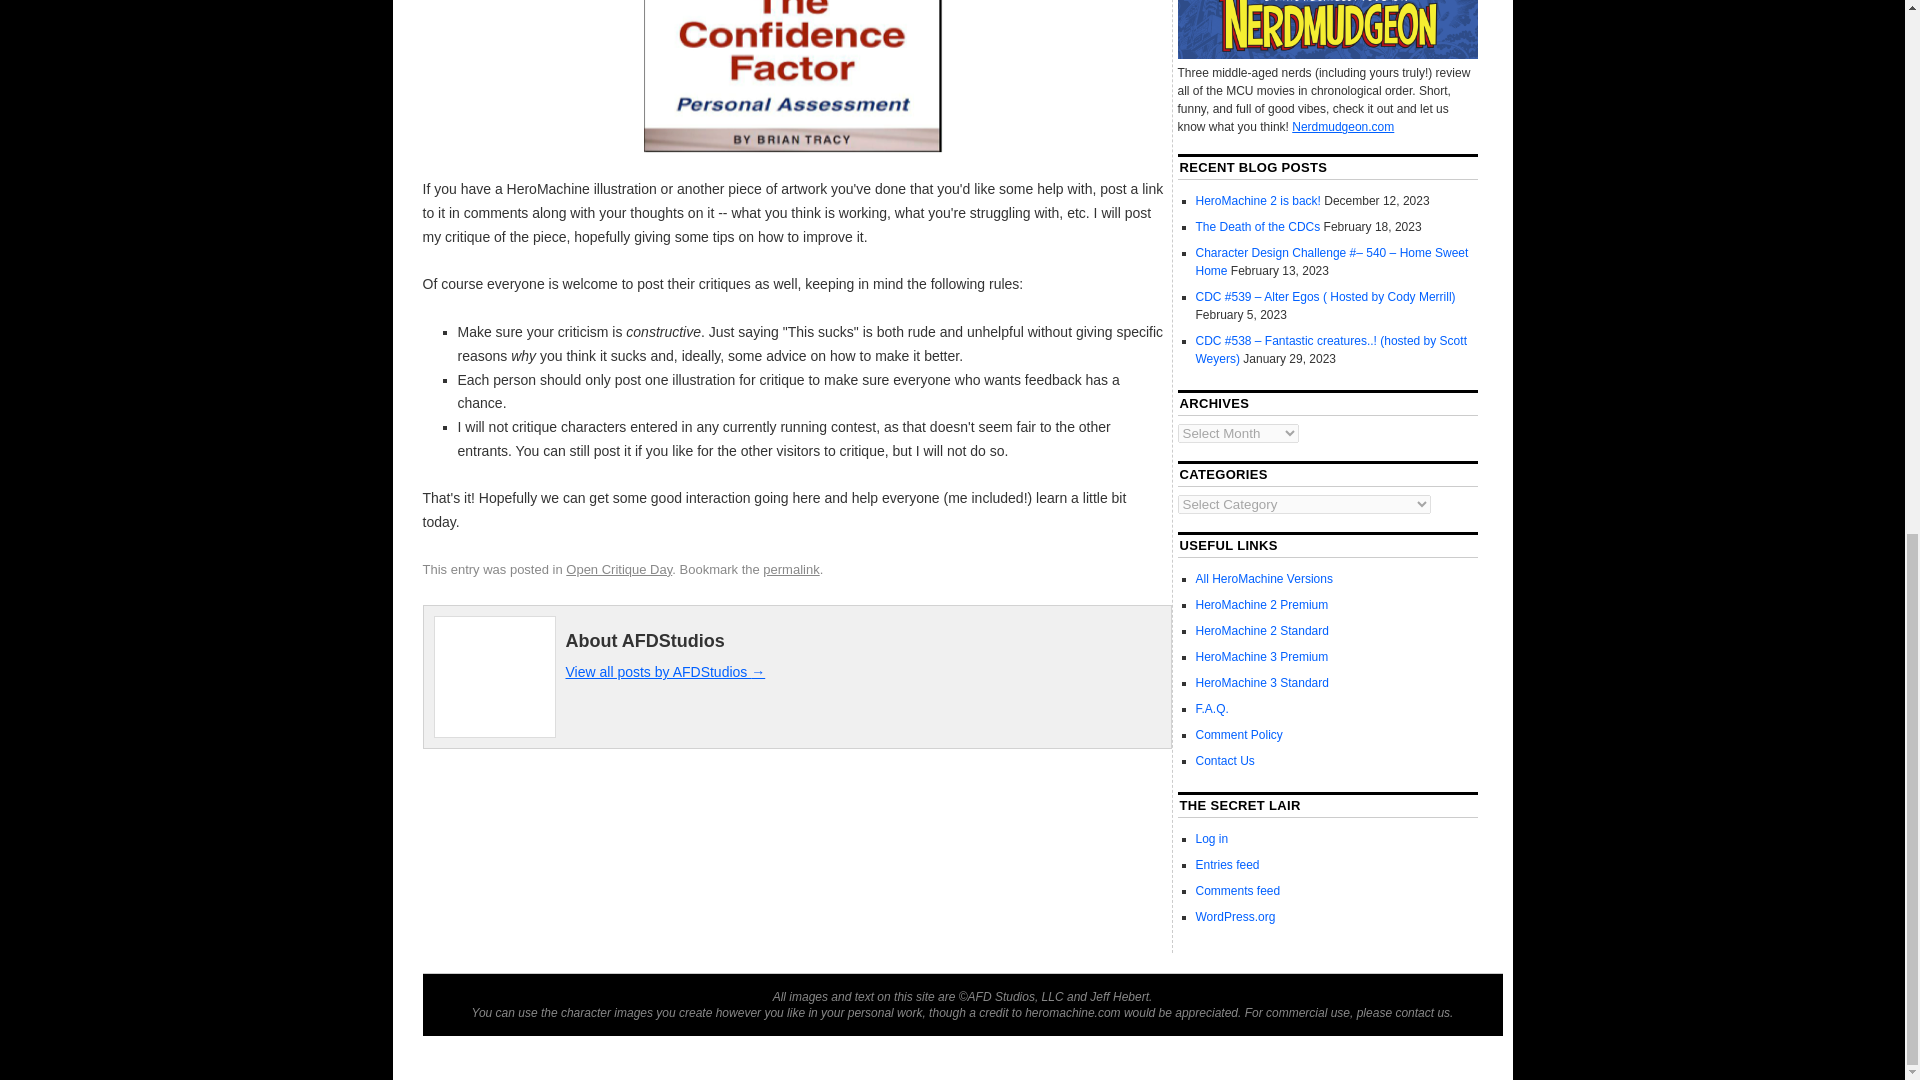 The height and width of the screenshot is (1080, 1920). What do you see at coordinates (1262, 631) in the screenshot?
I see `HeroMachine 2 Standard` at bounding box center [1262, 631].